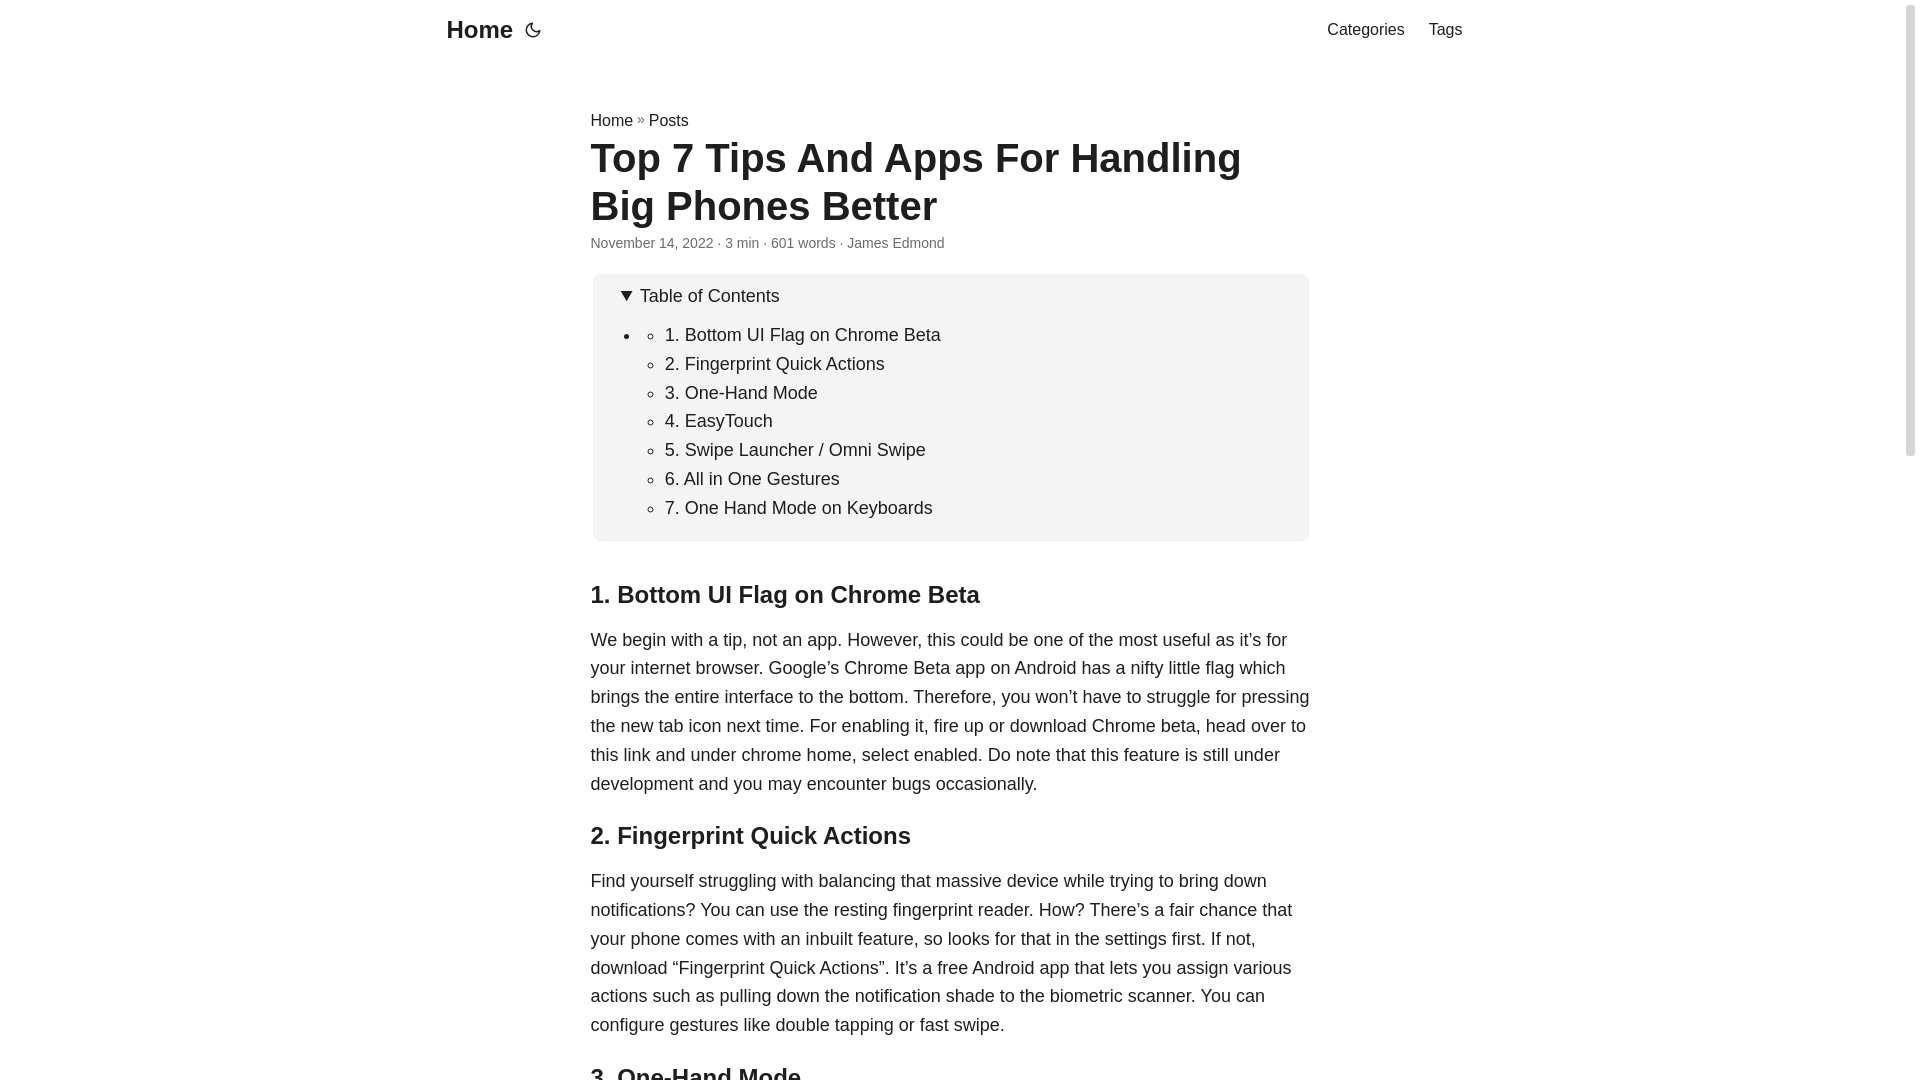 This screenshot has height=1080, width=1920. I want to click on 6. All in One Gestures, so click(752, 478).